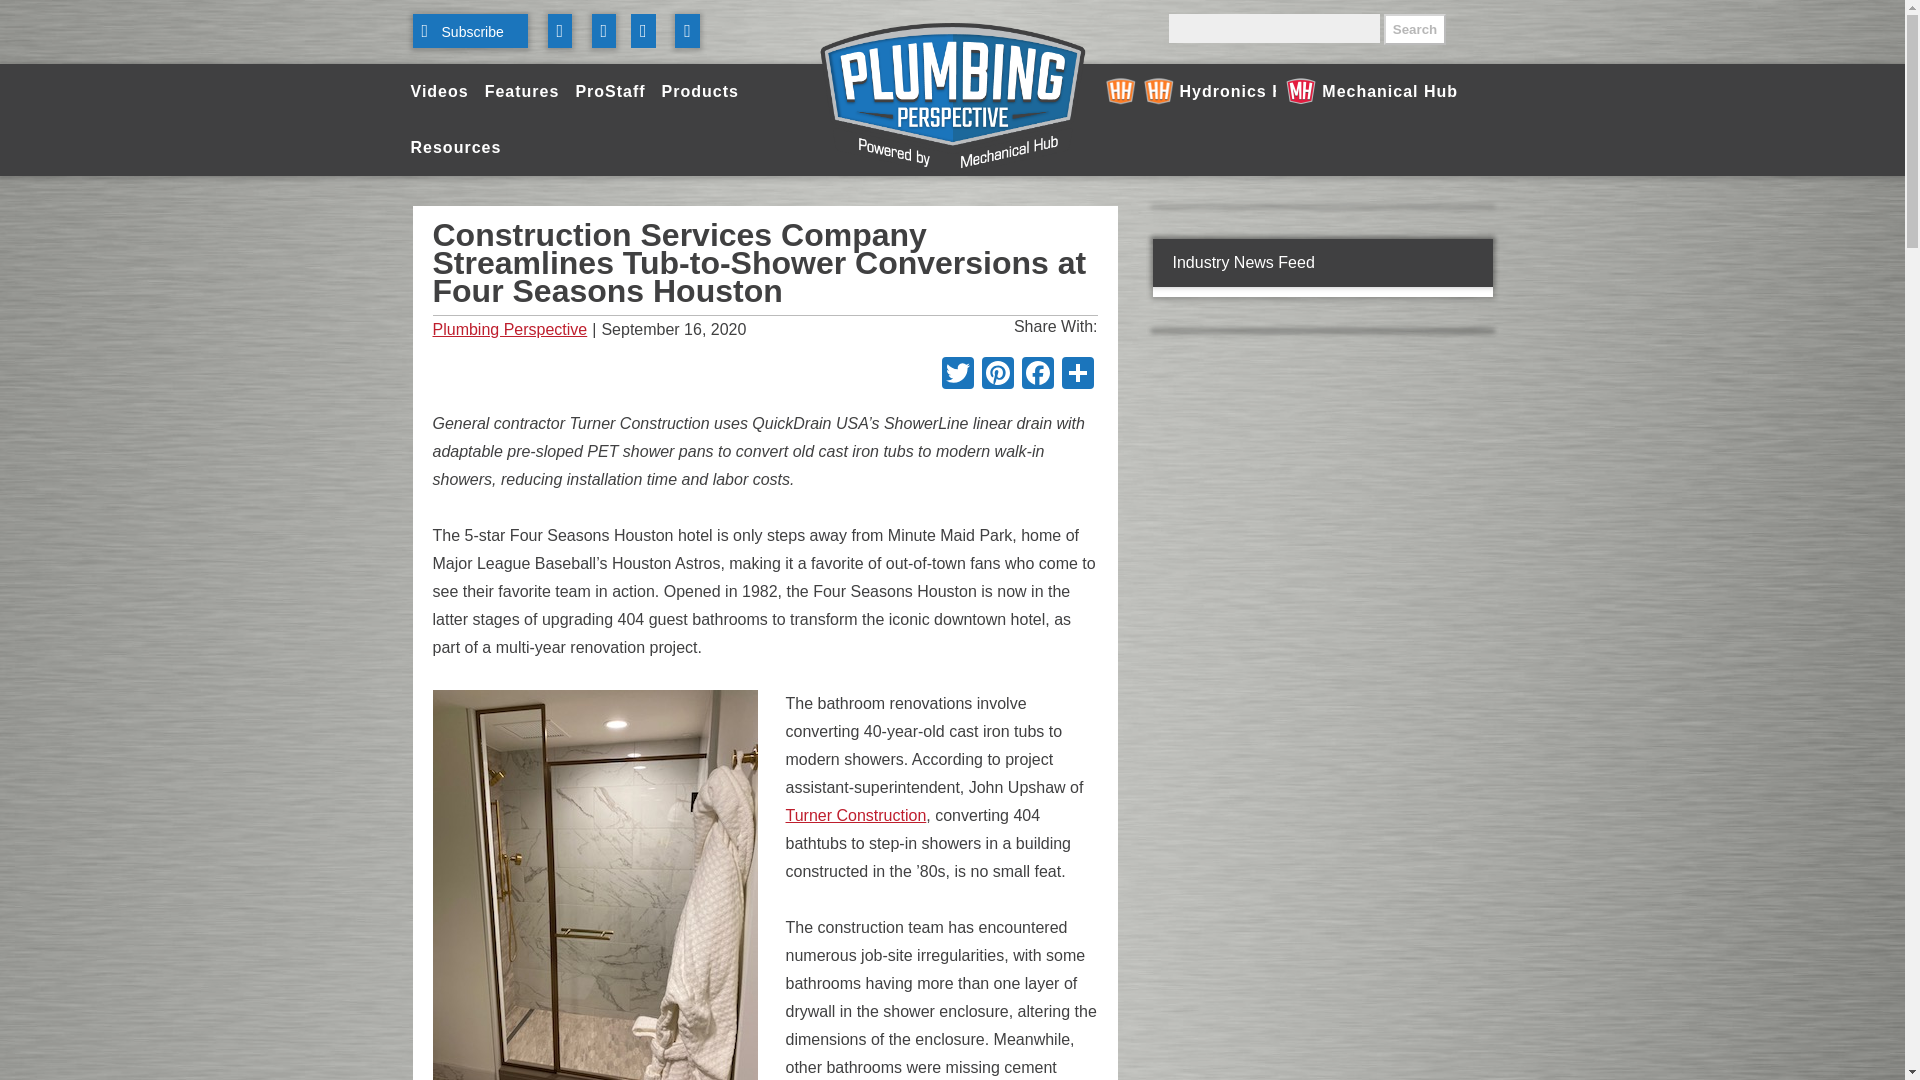 Image resolution: width=1920 pixels, height=1080 pixels. I want to click on 2020-09-16, so click(764, 330).